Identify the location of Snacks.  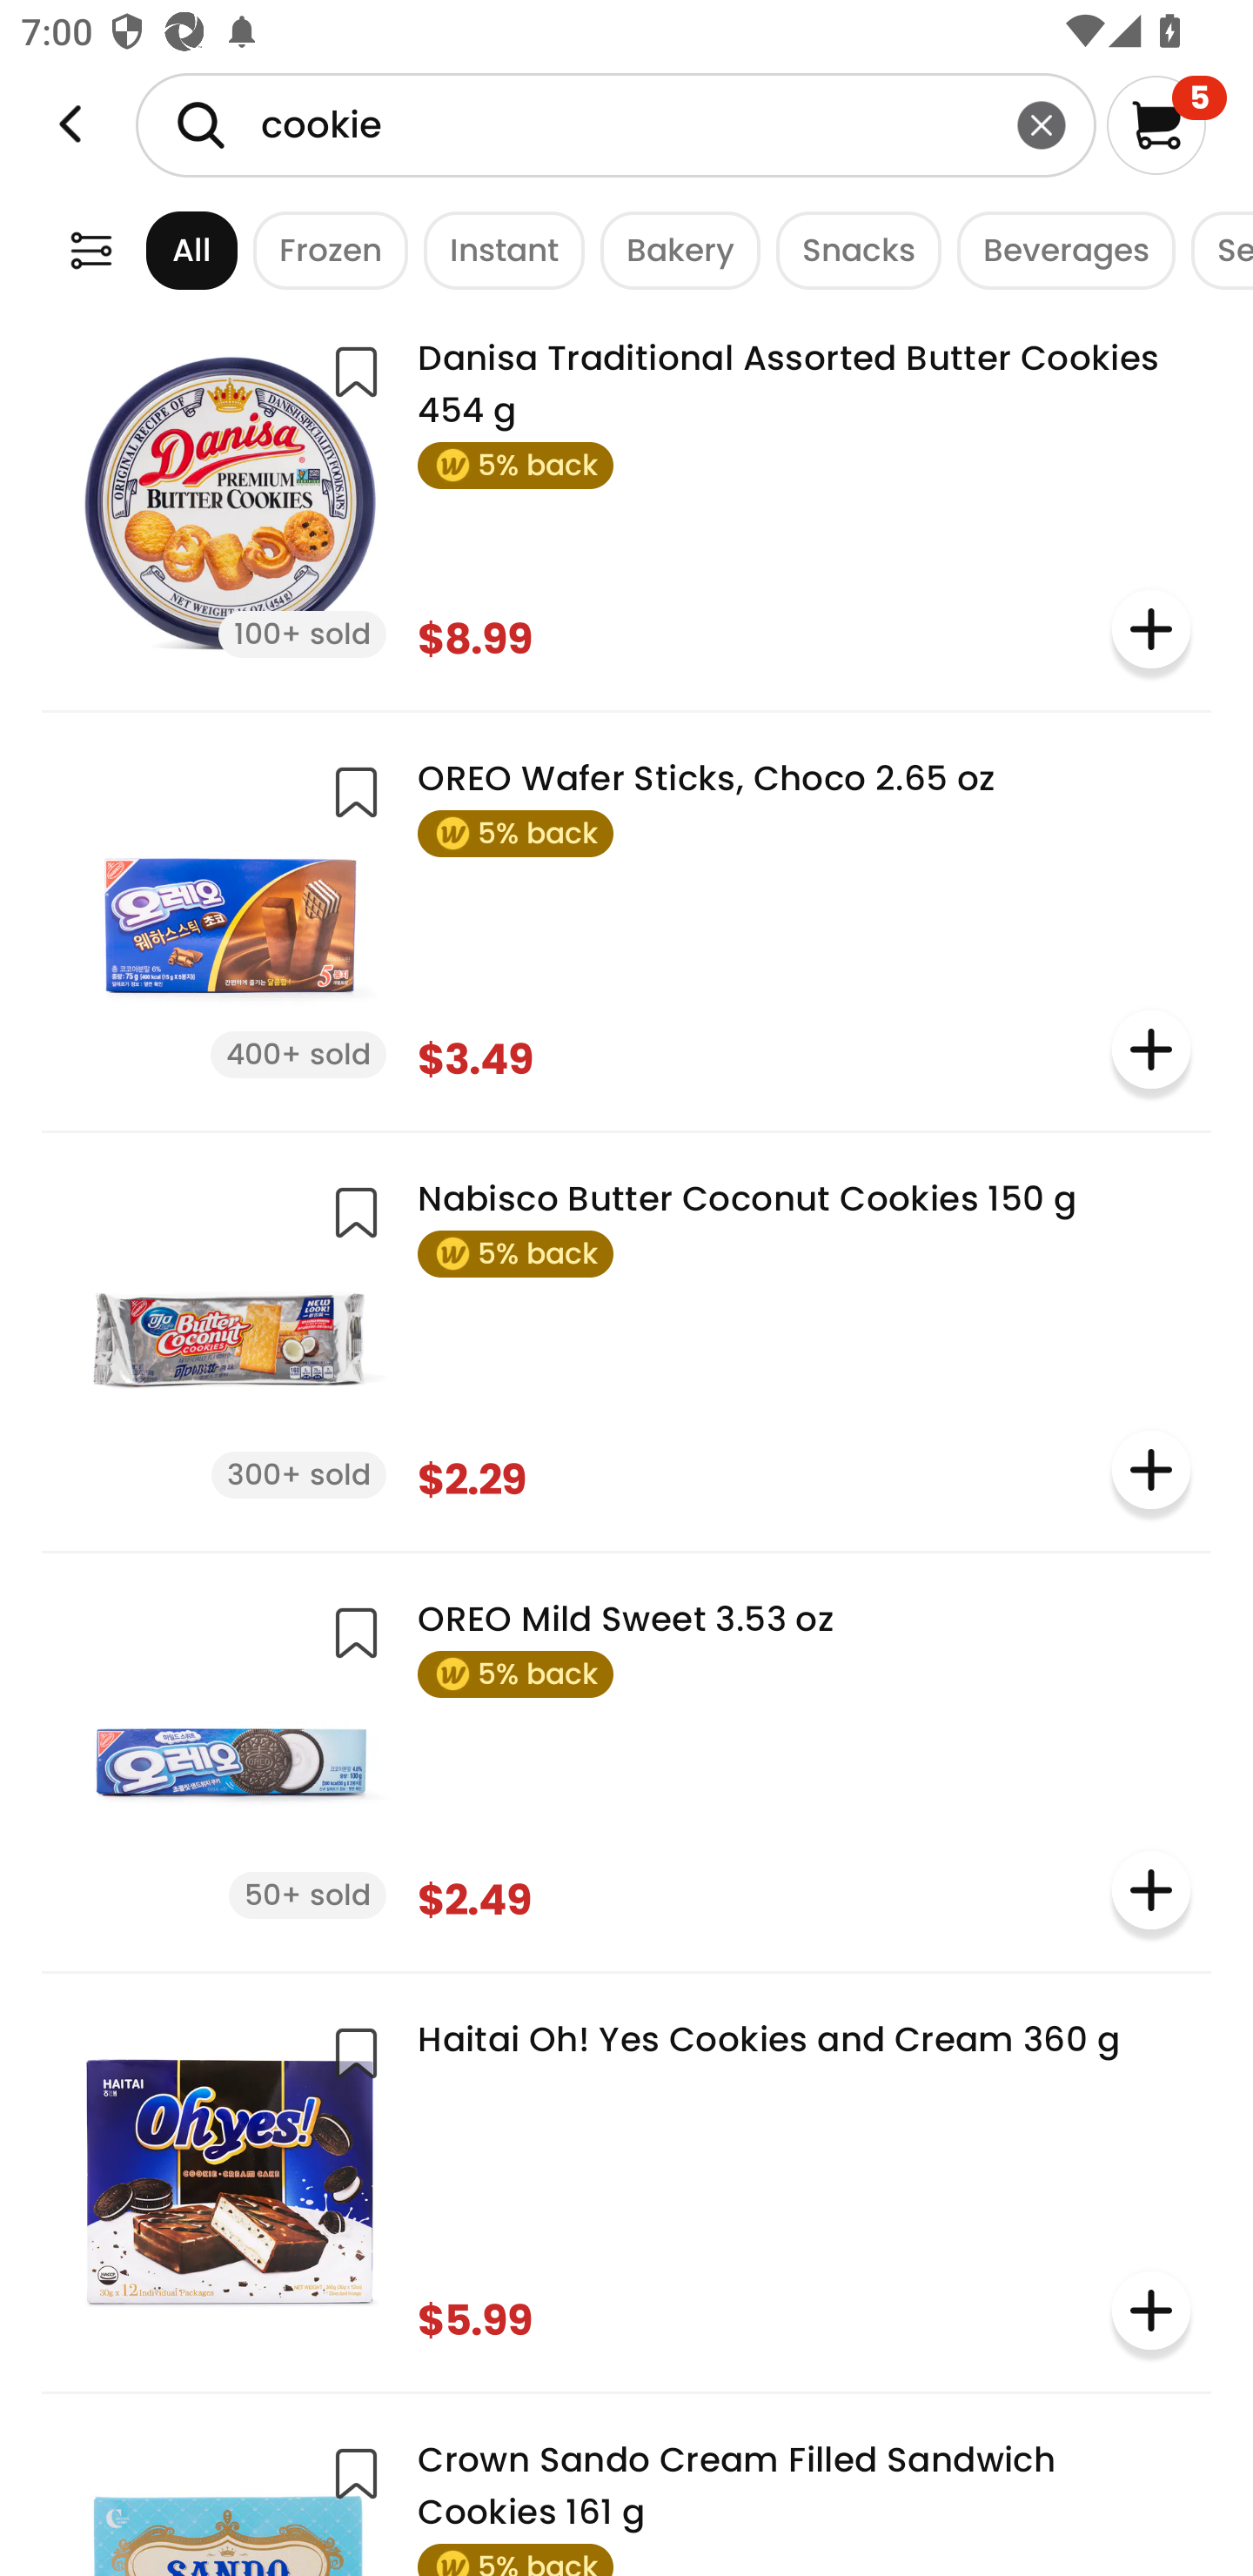
(851, 249).